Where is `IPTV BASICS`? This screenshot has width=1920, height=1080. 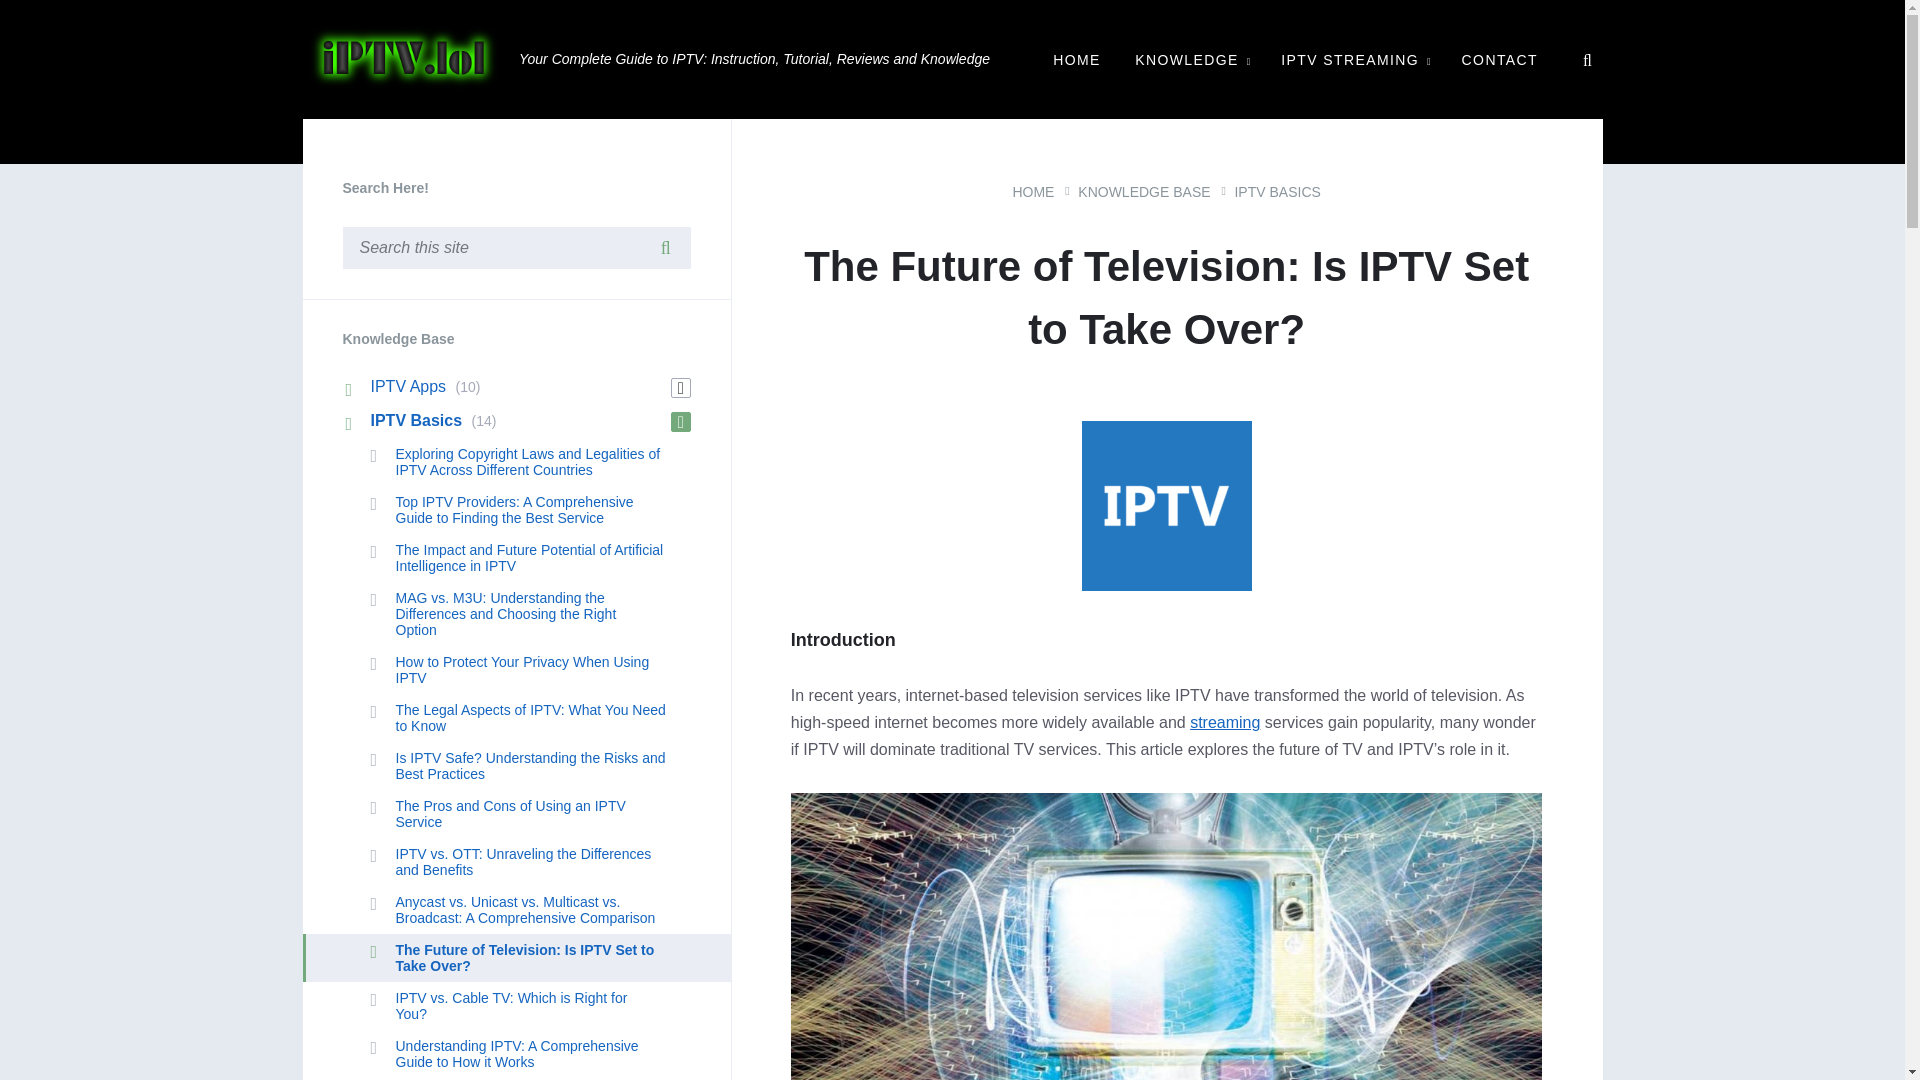
IPTV BASICS is located at coordinates (1277, 191).